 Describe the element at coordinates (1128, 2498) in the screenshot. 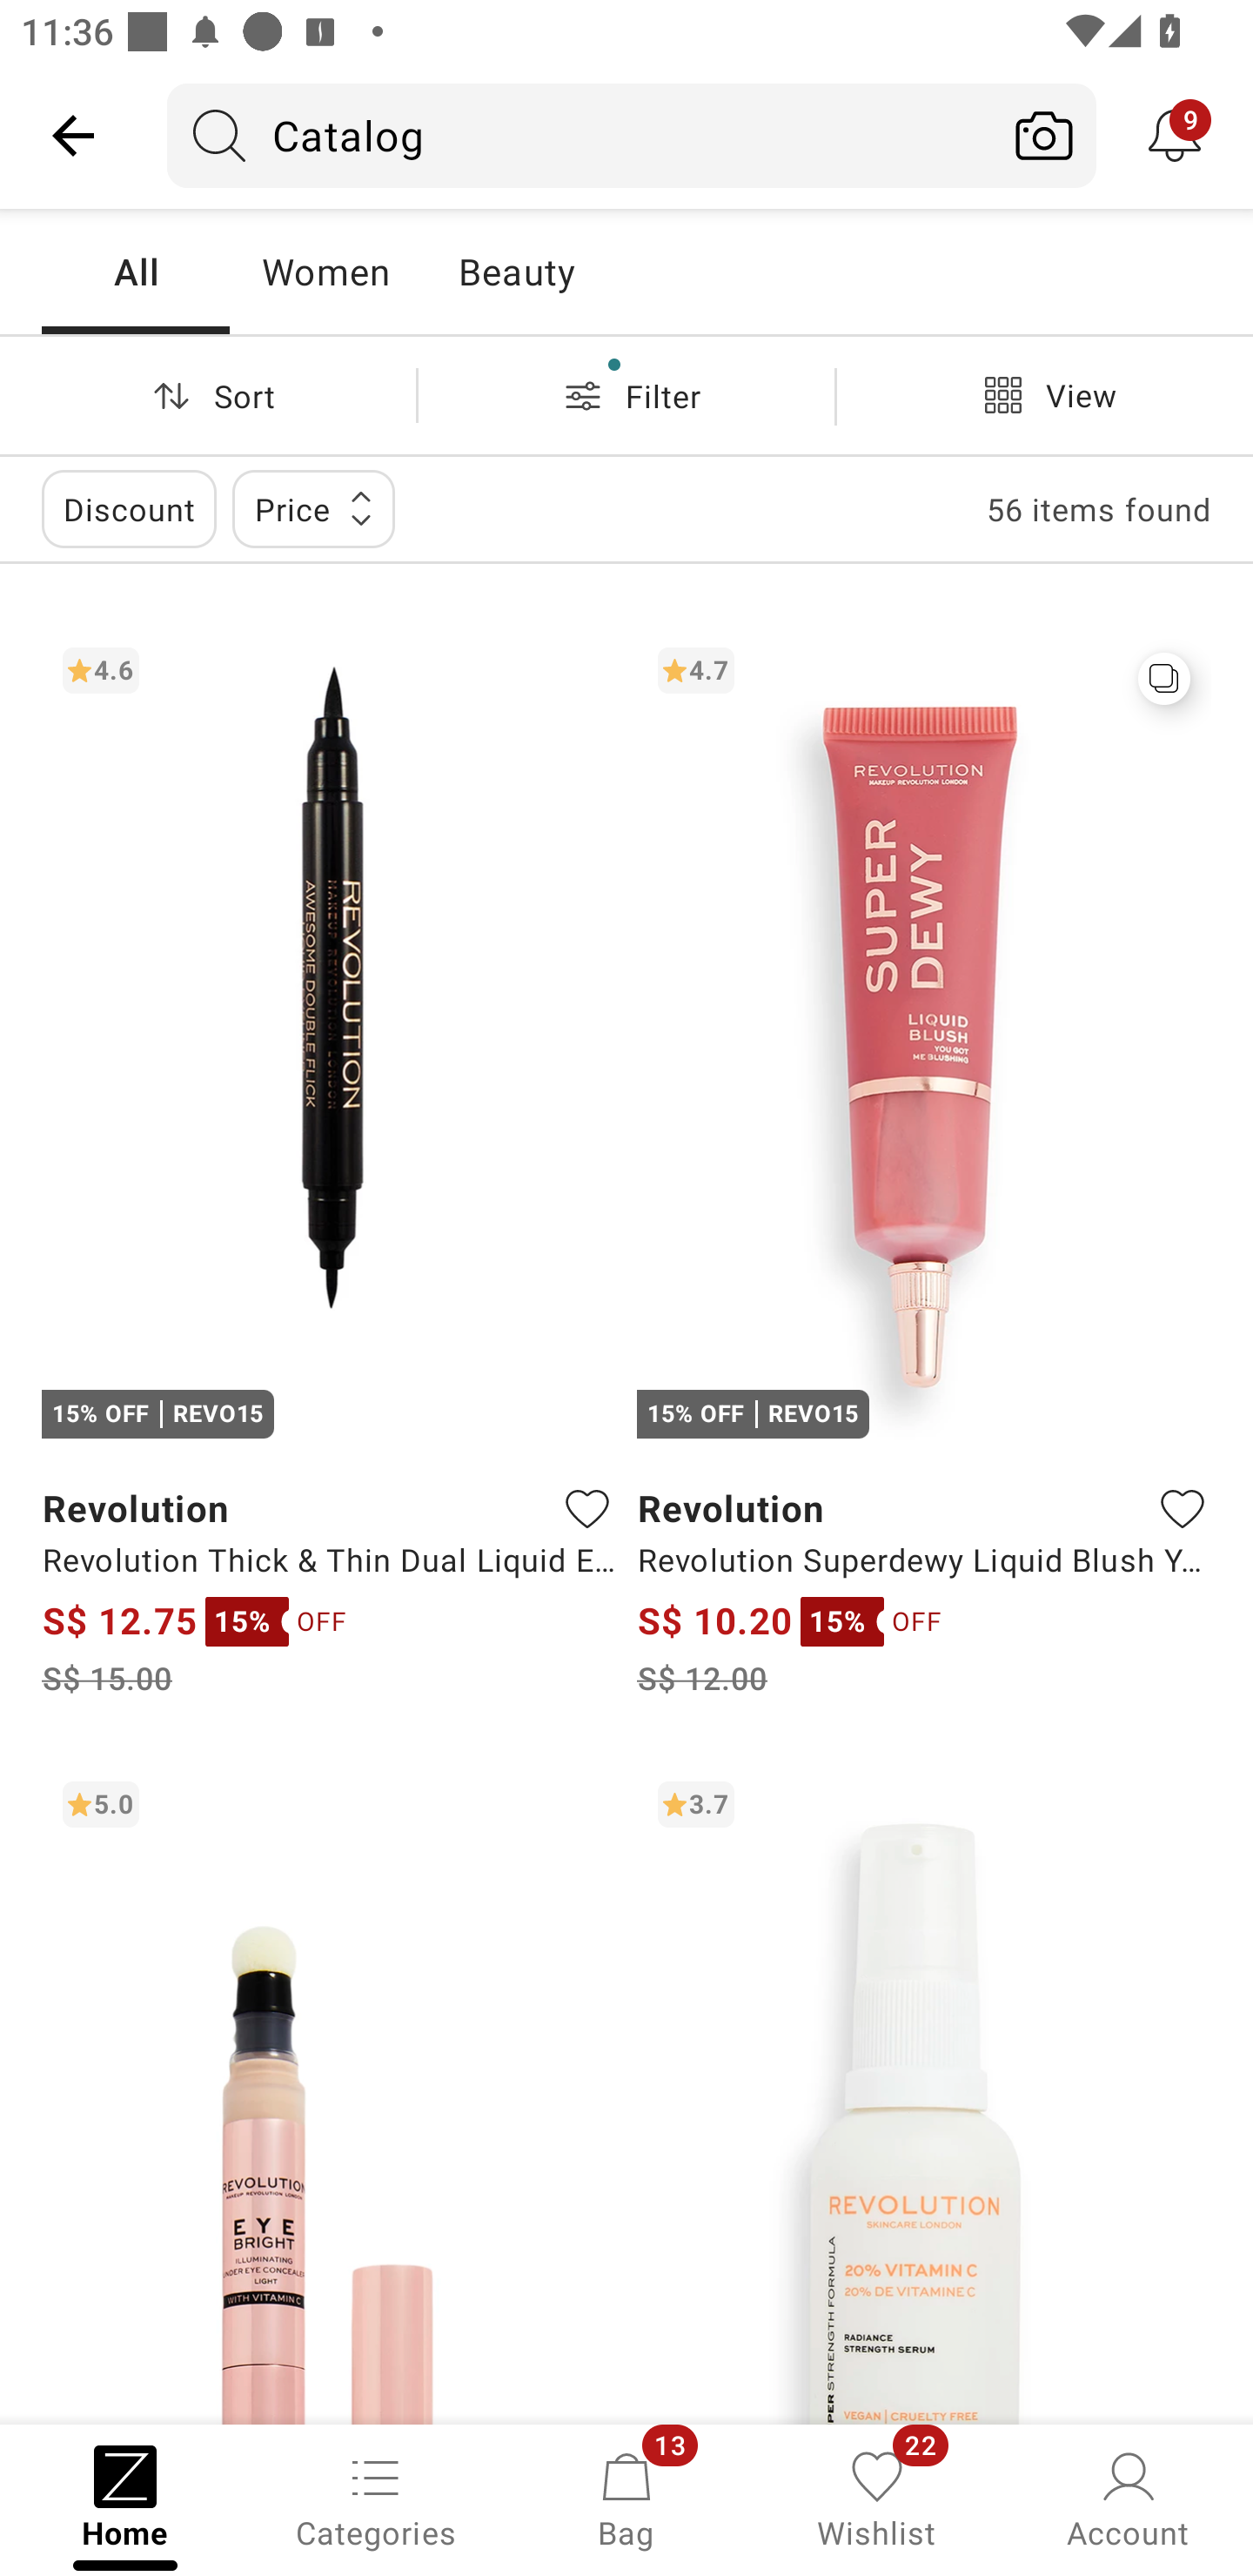

I see `Account` at that location.